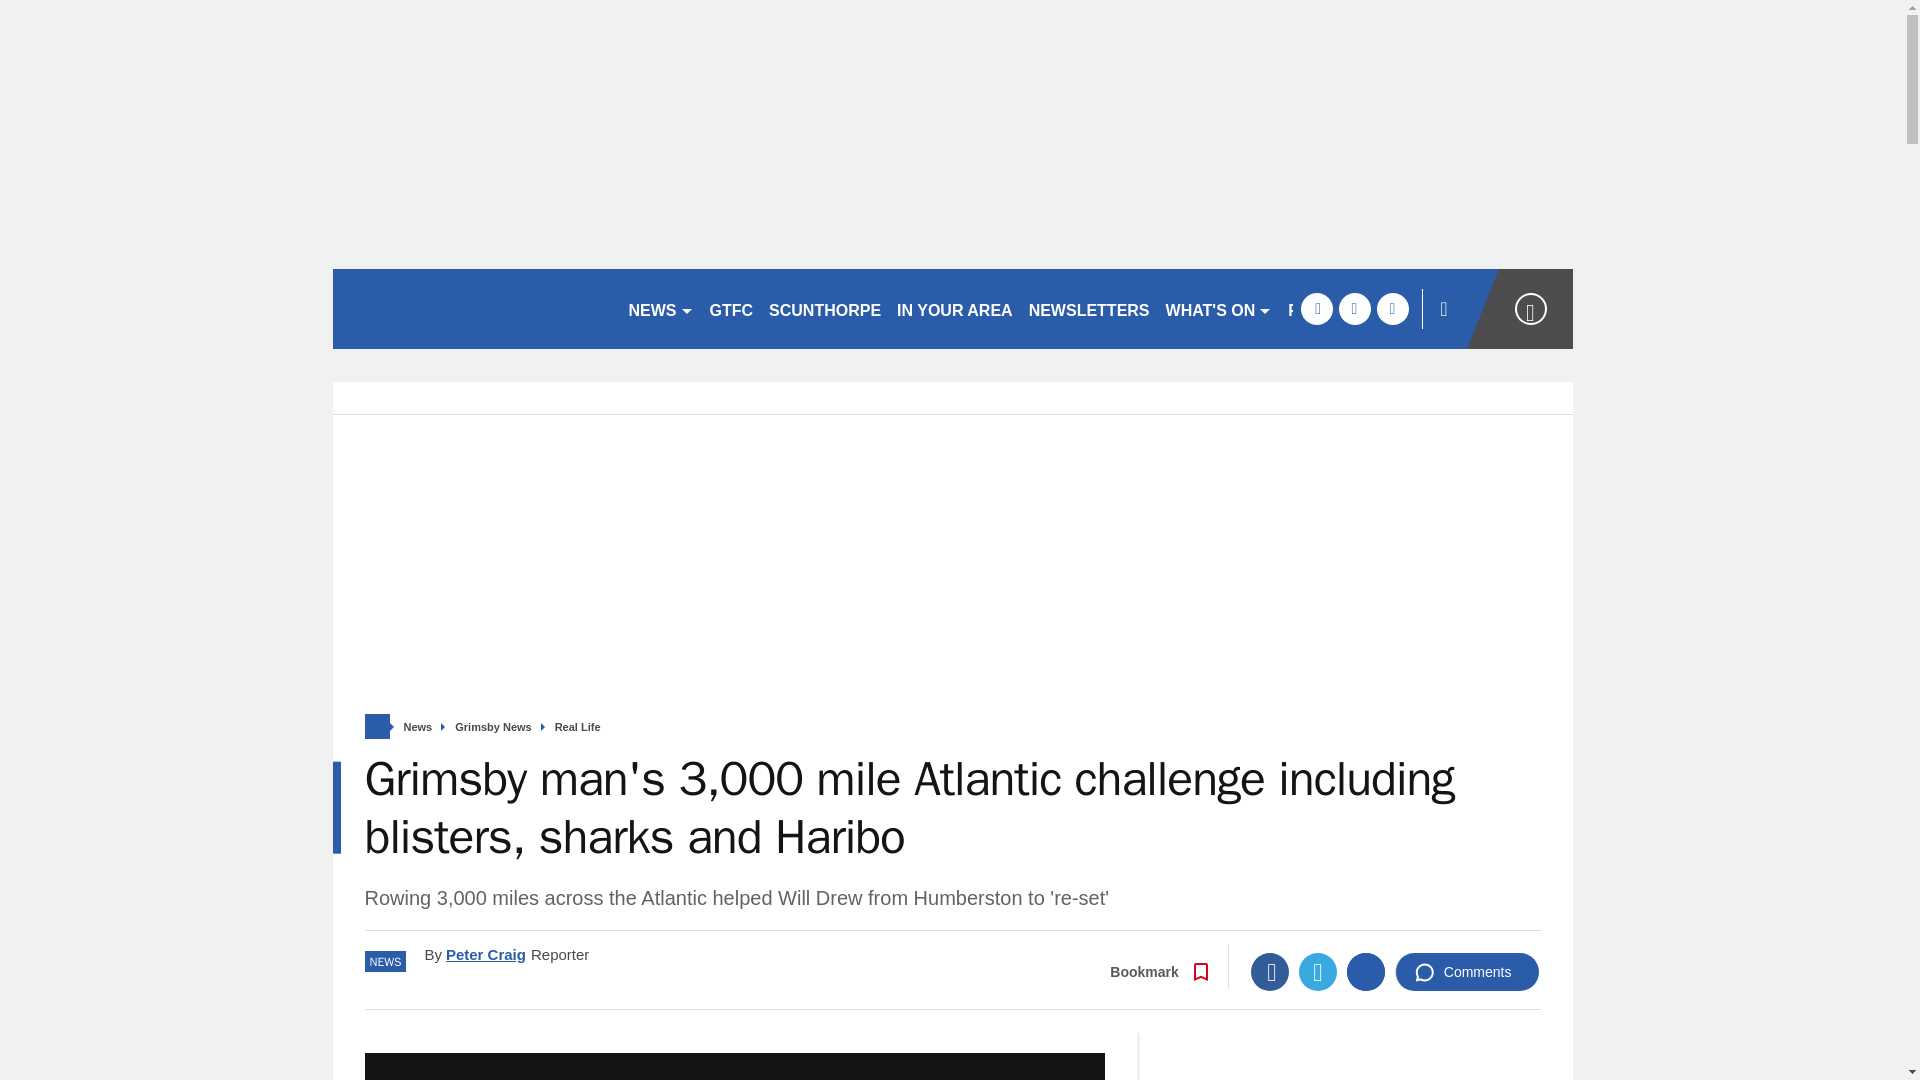  I want to click on NEWSLETTERS, so click(1089, 308).